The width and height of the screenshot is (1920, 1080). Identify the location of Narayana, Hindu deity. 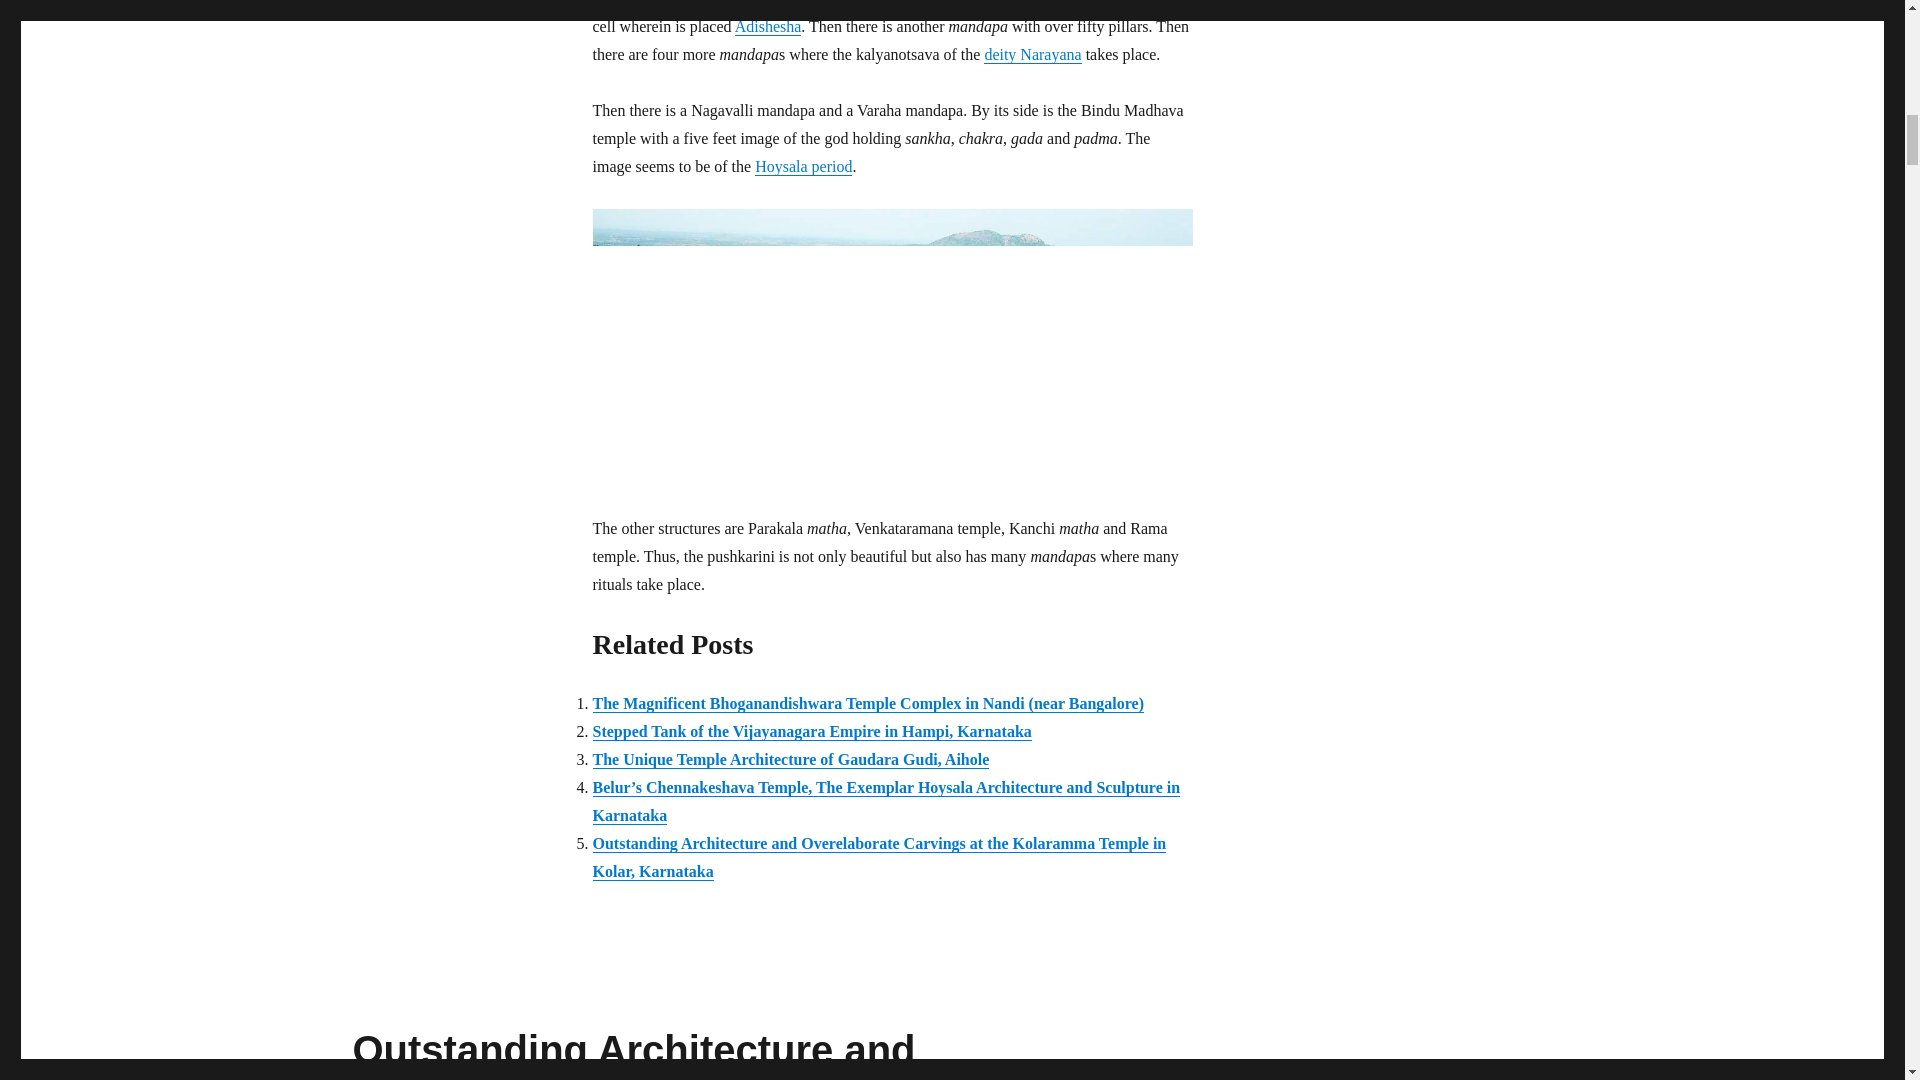
(1032, 54).